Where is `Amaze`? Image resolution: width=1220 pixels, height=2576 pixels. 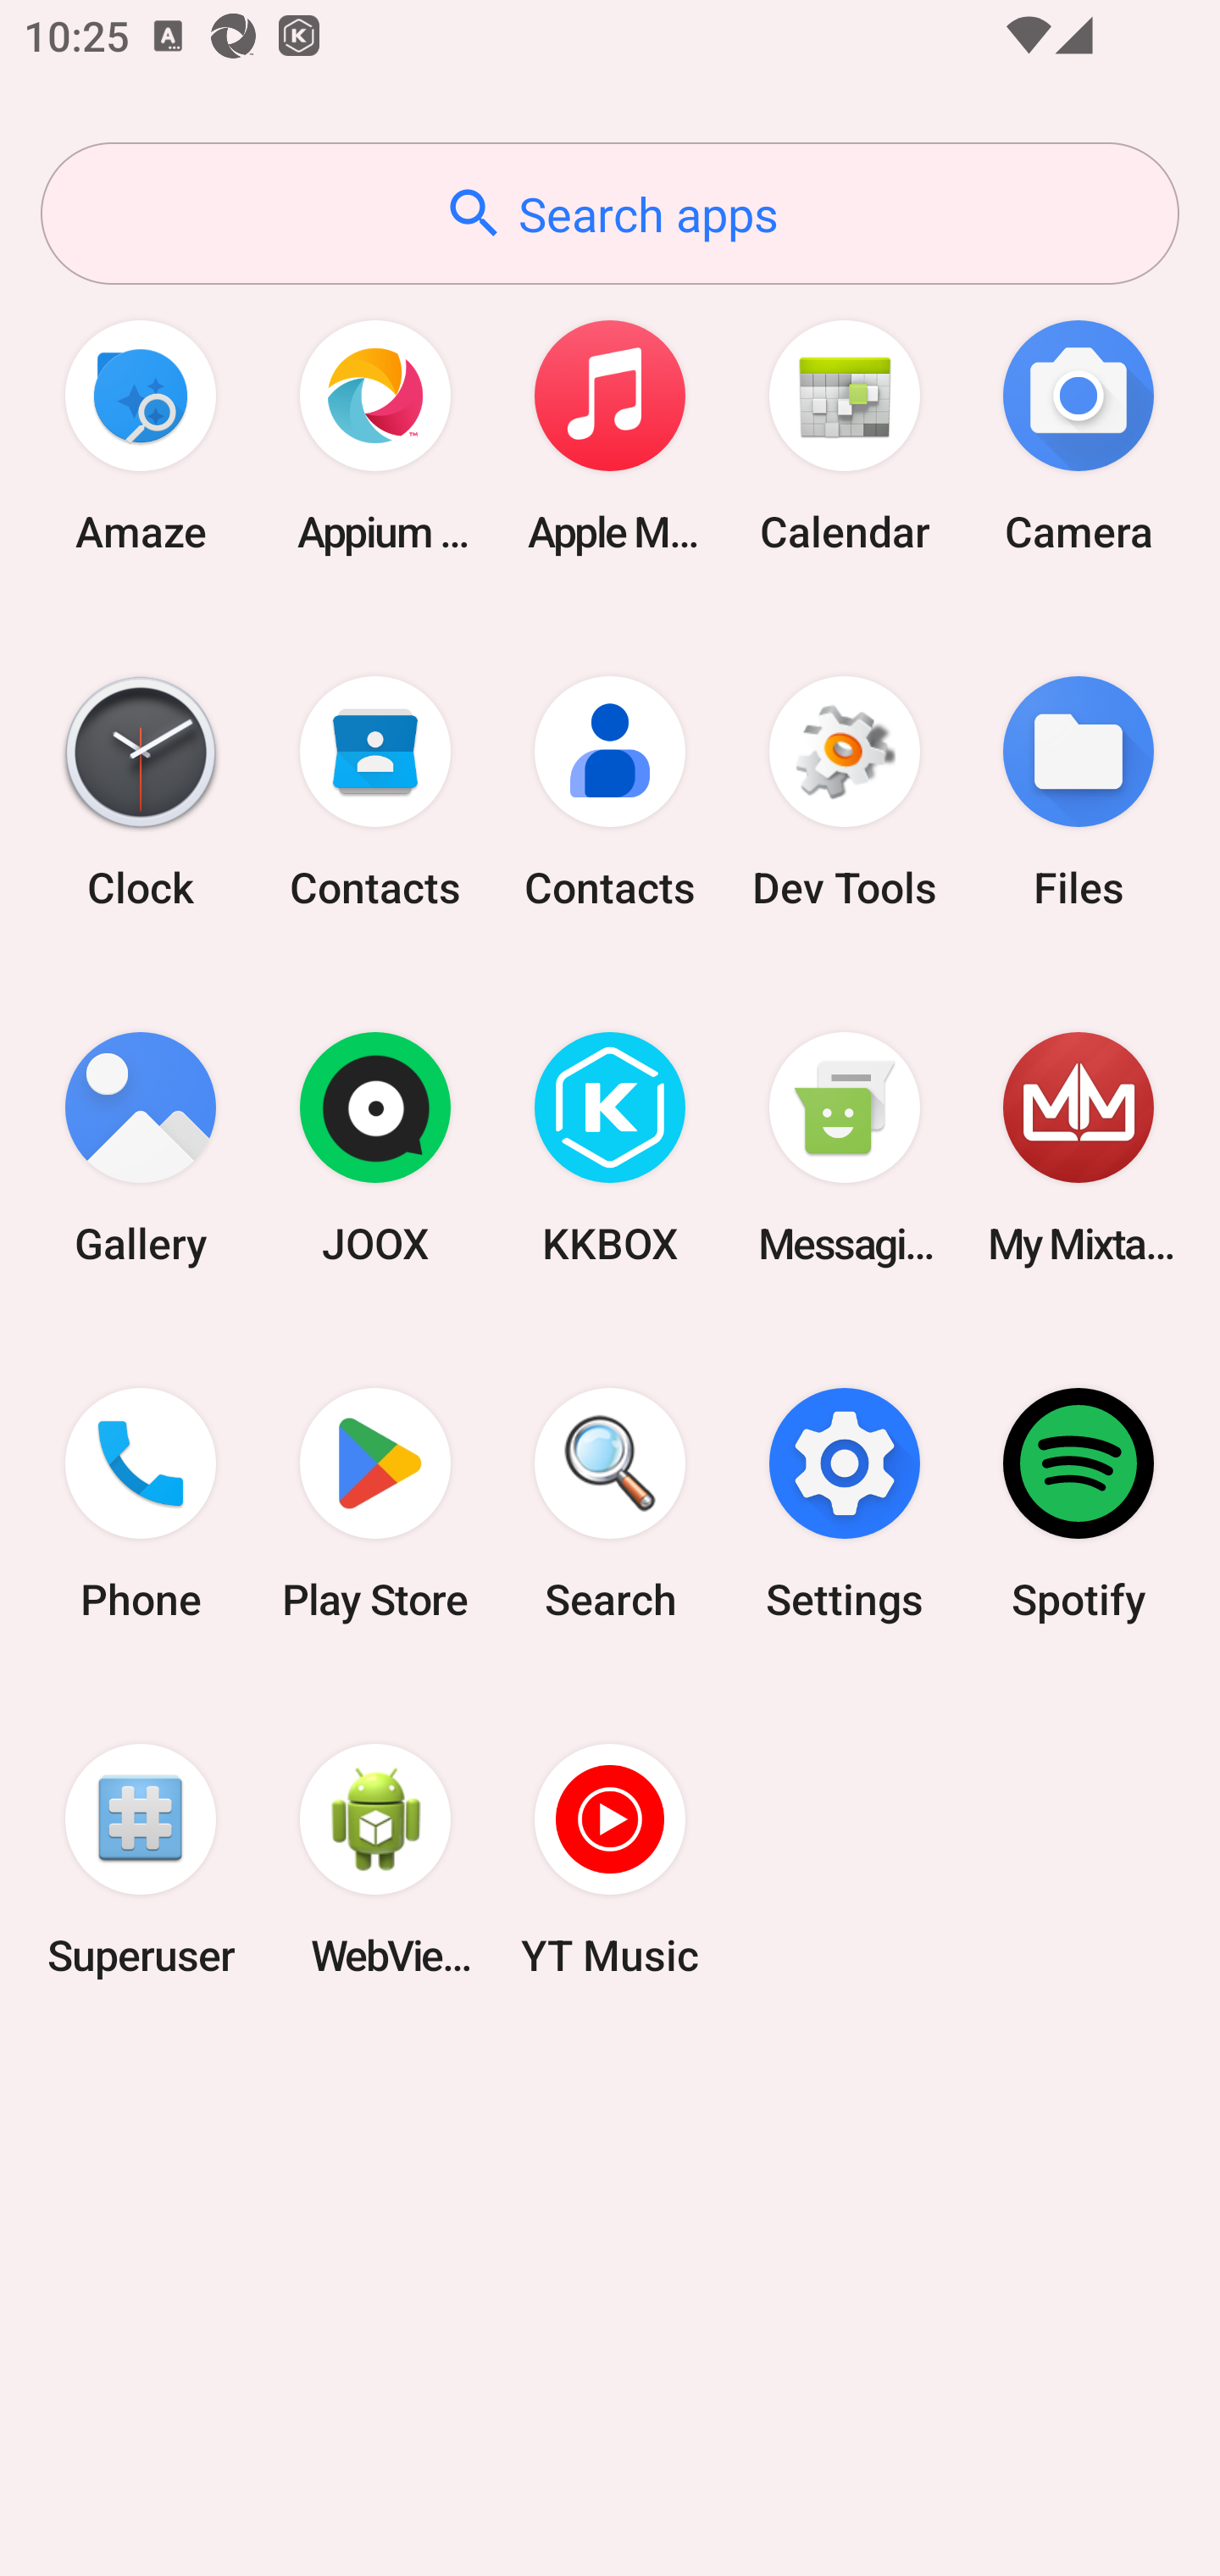
Amaze is located at coordinates (141, 436).